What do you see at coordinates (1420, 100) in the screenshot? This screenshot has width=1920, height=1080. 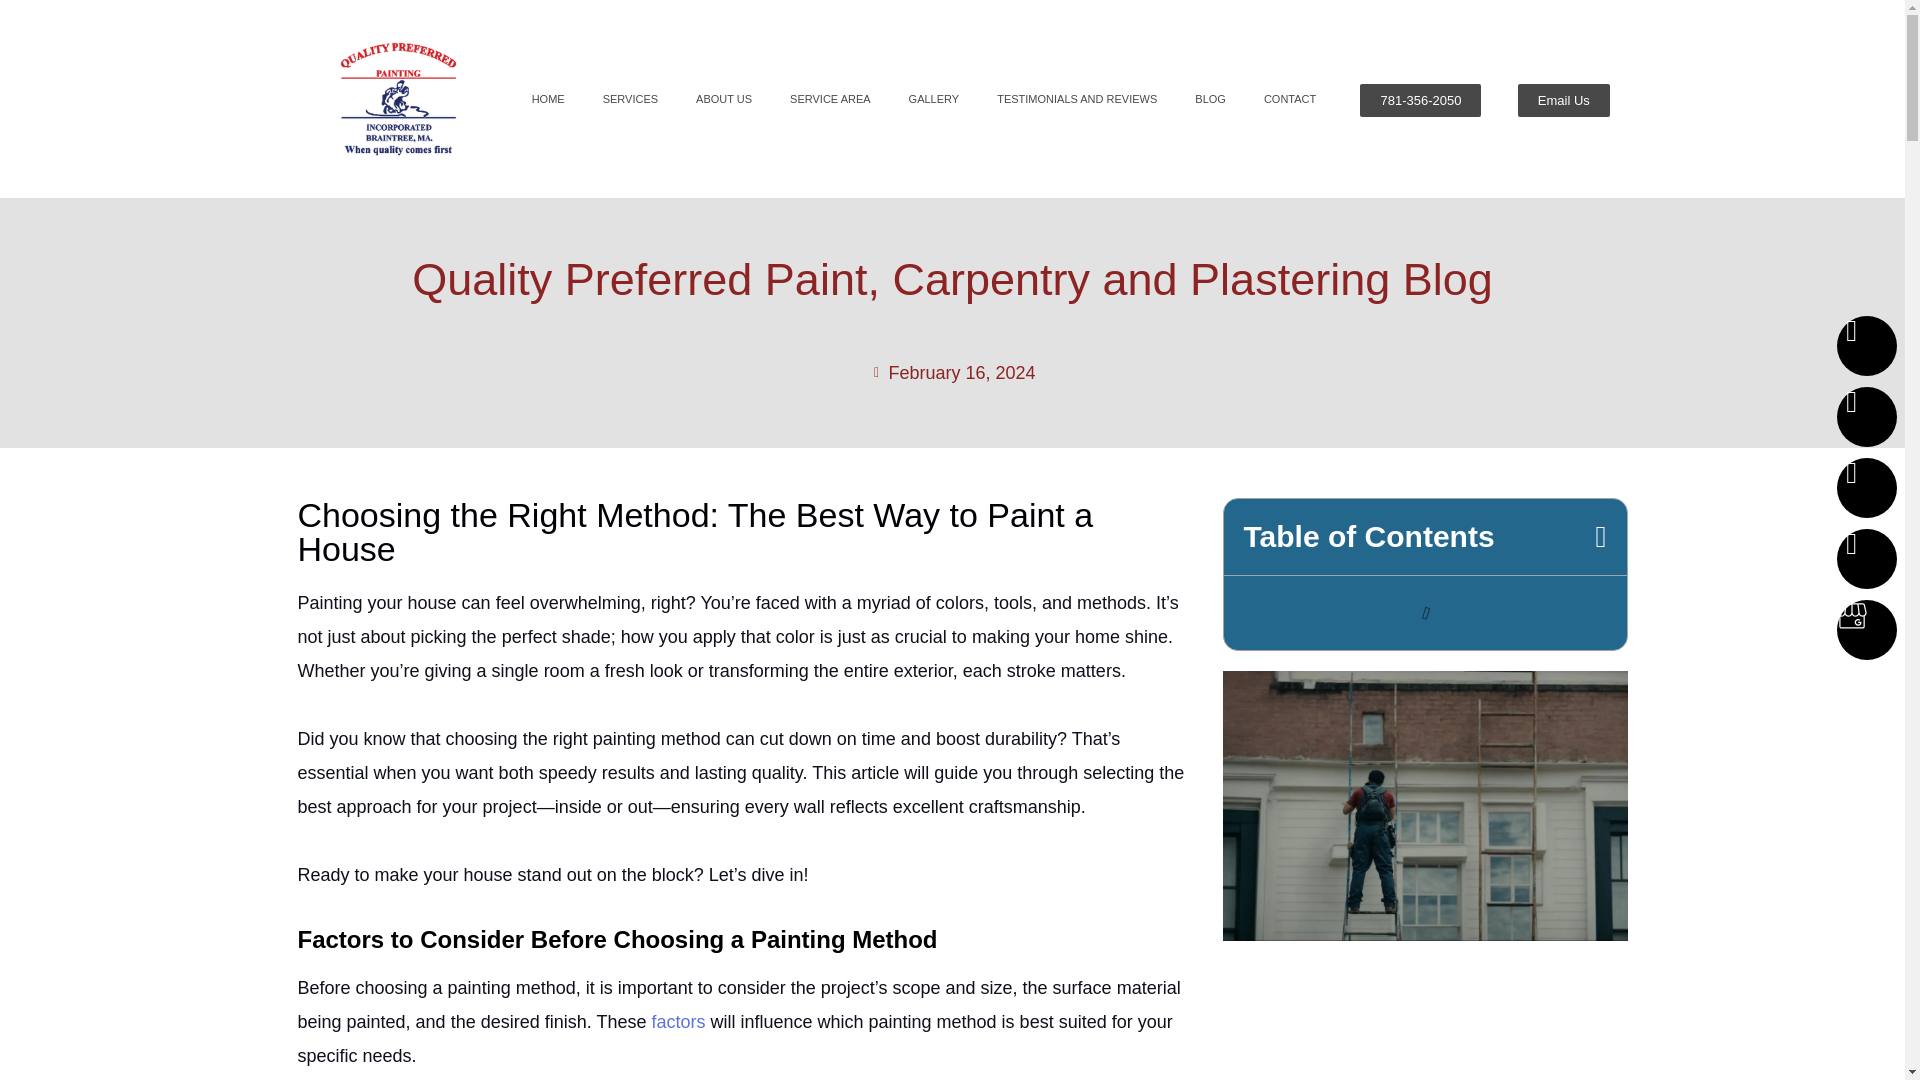 I see `781-356-2050` at bounding box center [1420, 100].